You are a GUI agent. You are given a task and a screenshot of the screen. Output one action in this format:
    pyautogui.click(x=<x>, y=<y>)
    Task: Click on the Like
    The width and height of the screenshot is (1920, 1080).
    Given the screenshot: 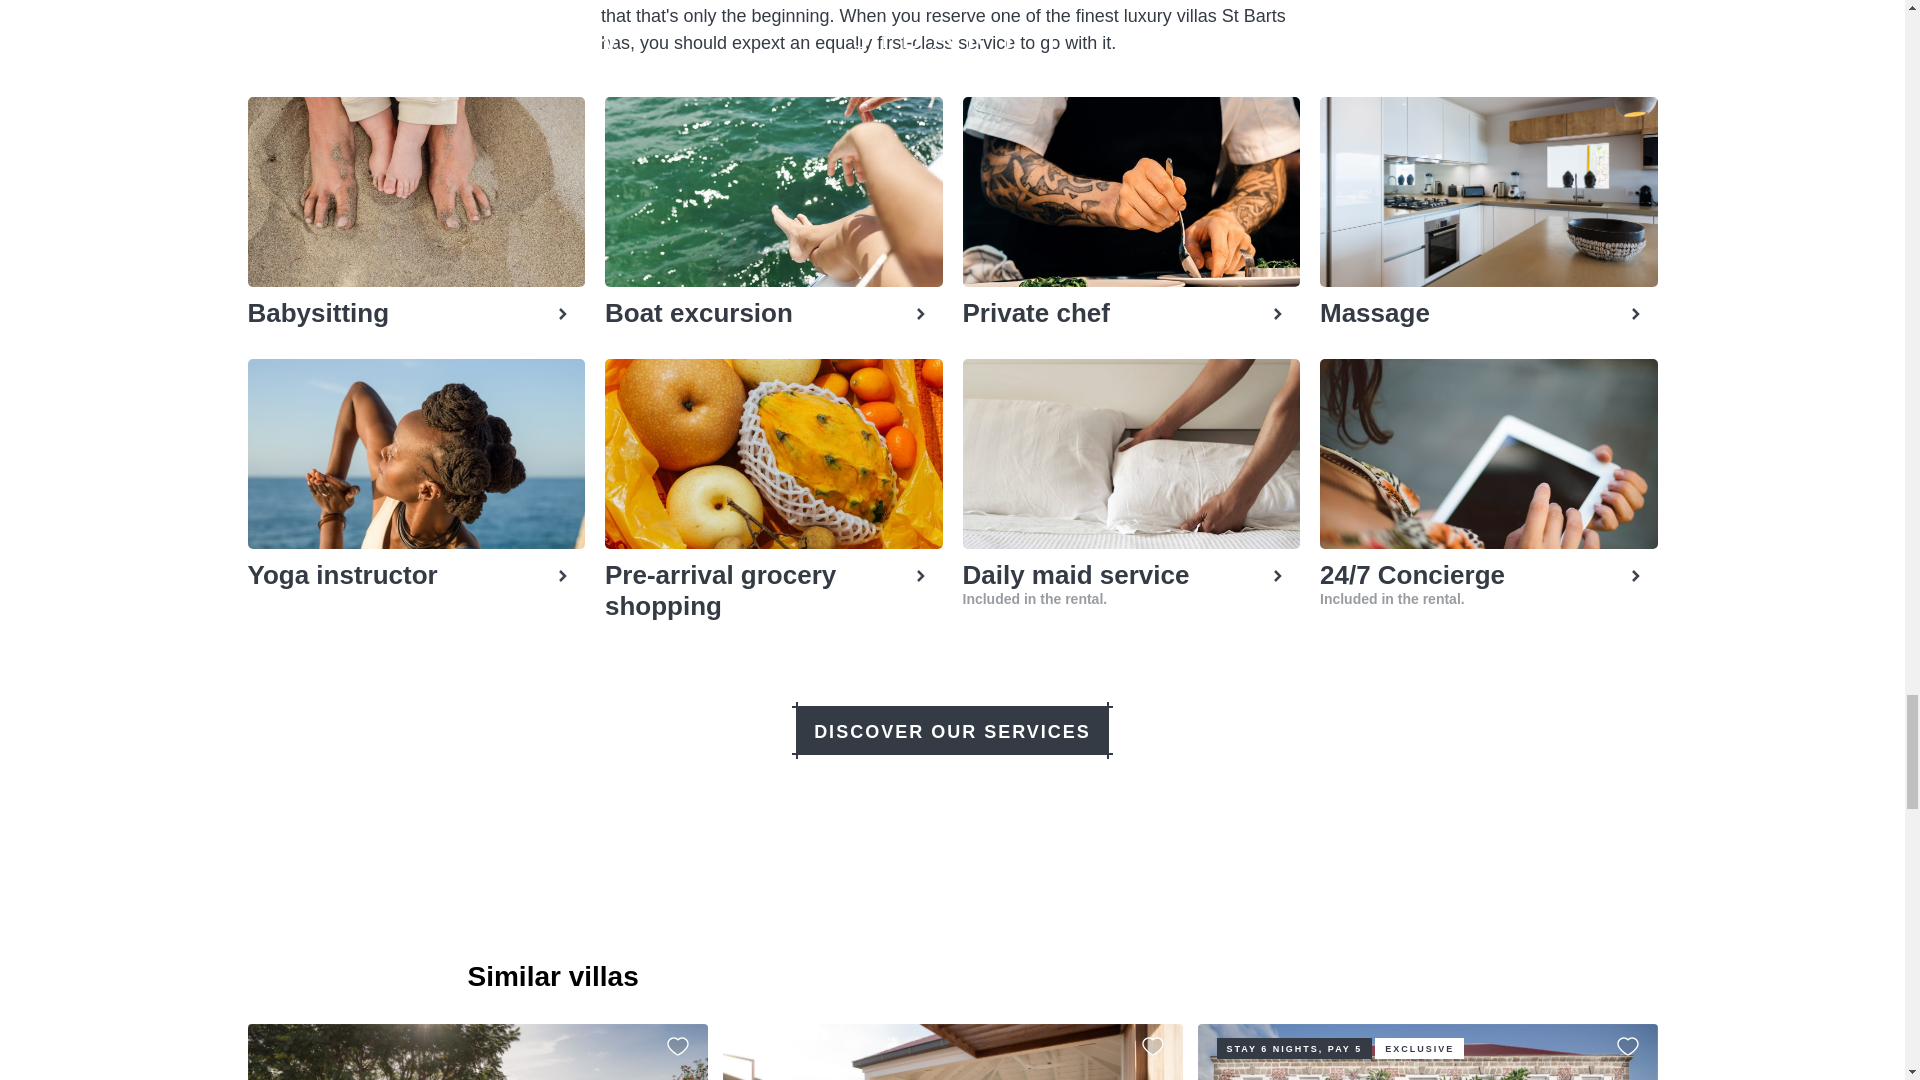 What is the action you would take?
    pyautogui.click(x=1152, y=1046)
    